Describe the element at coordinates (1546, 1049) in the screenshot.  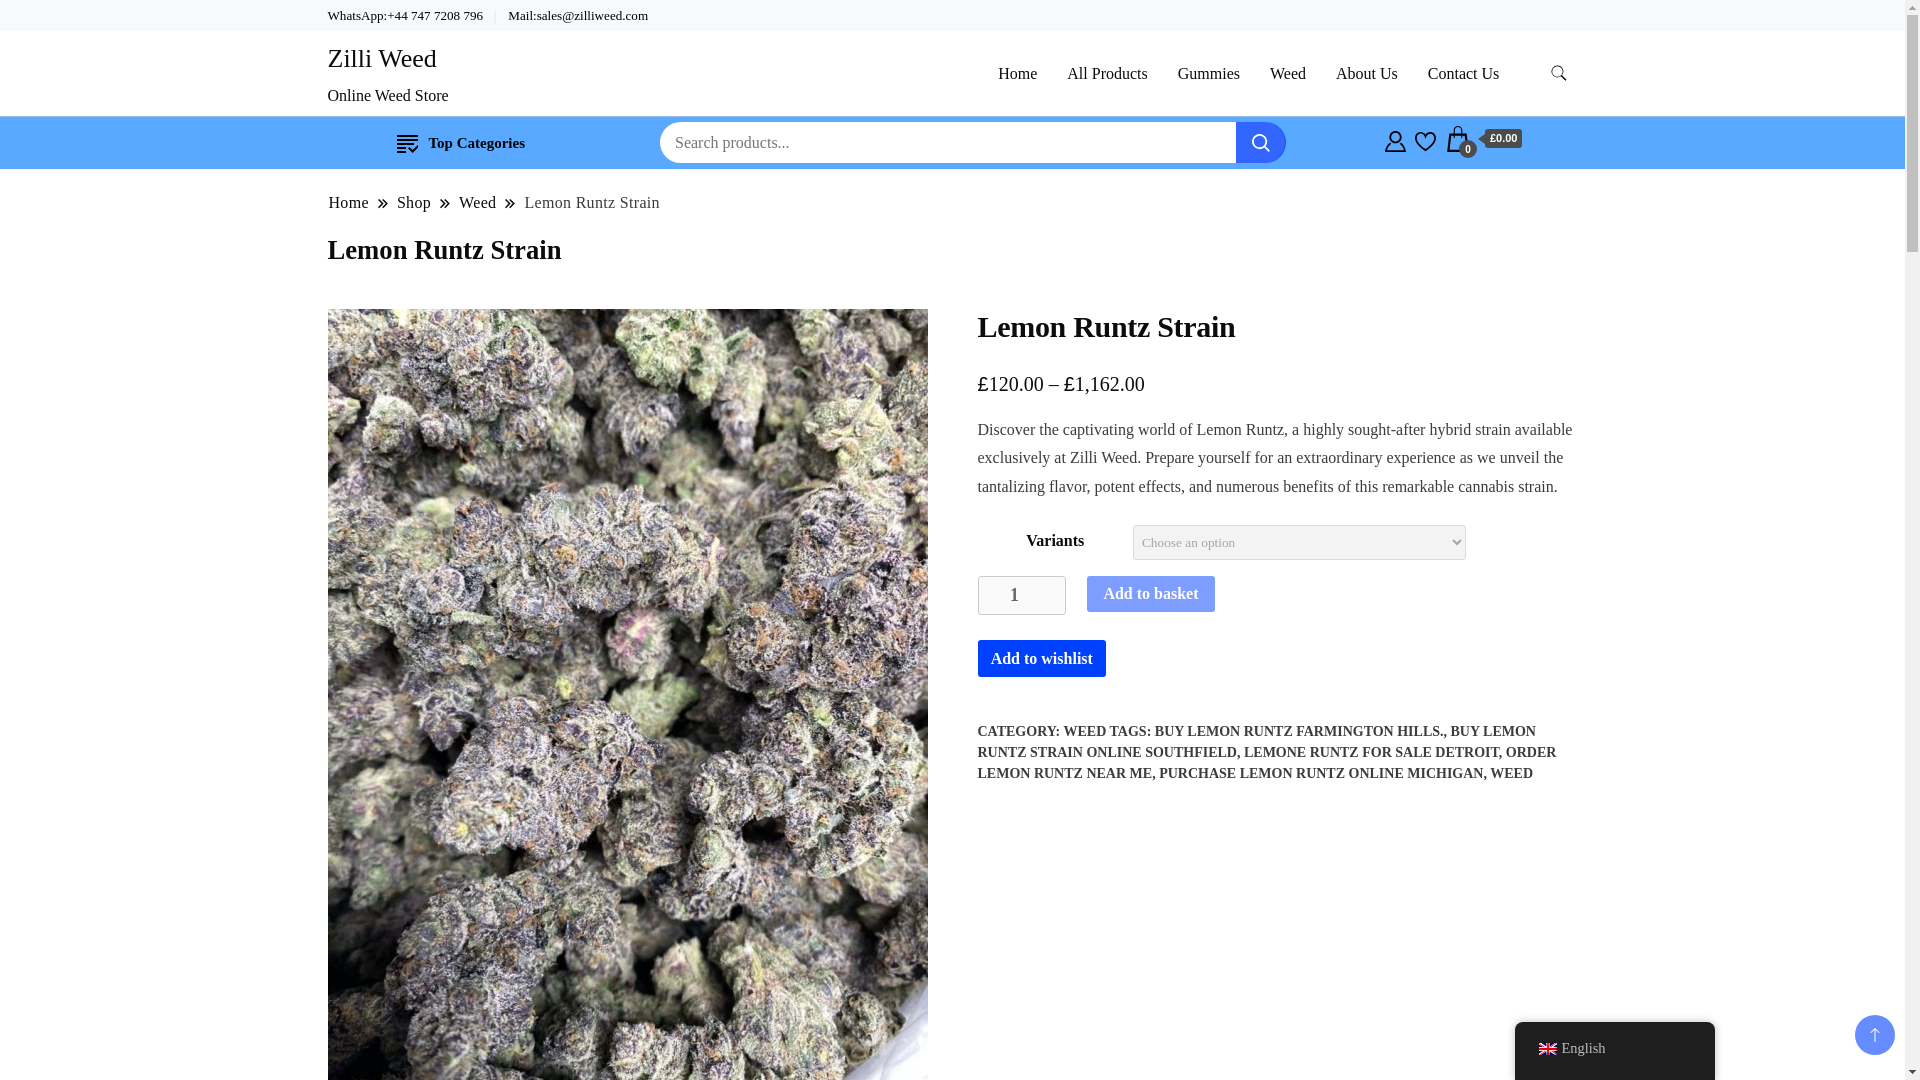
I see `English` at that location.